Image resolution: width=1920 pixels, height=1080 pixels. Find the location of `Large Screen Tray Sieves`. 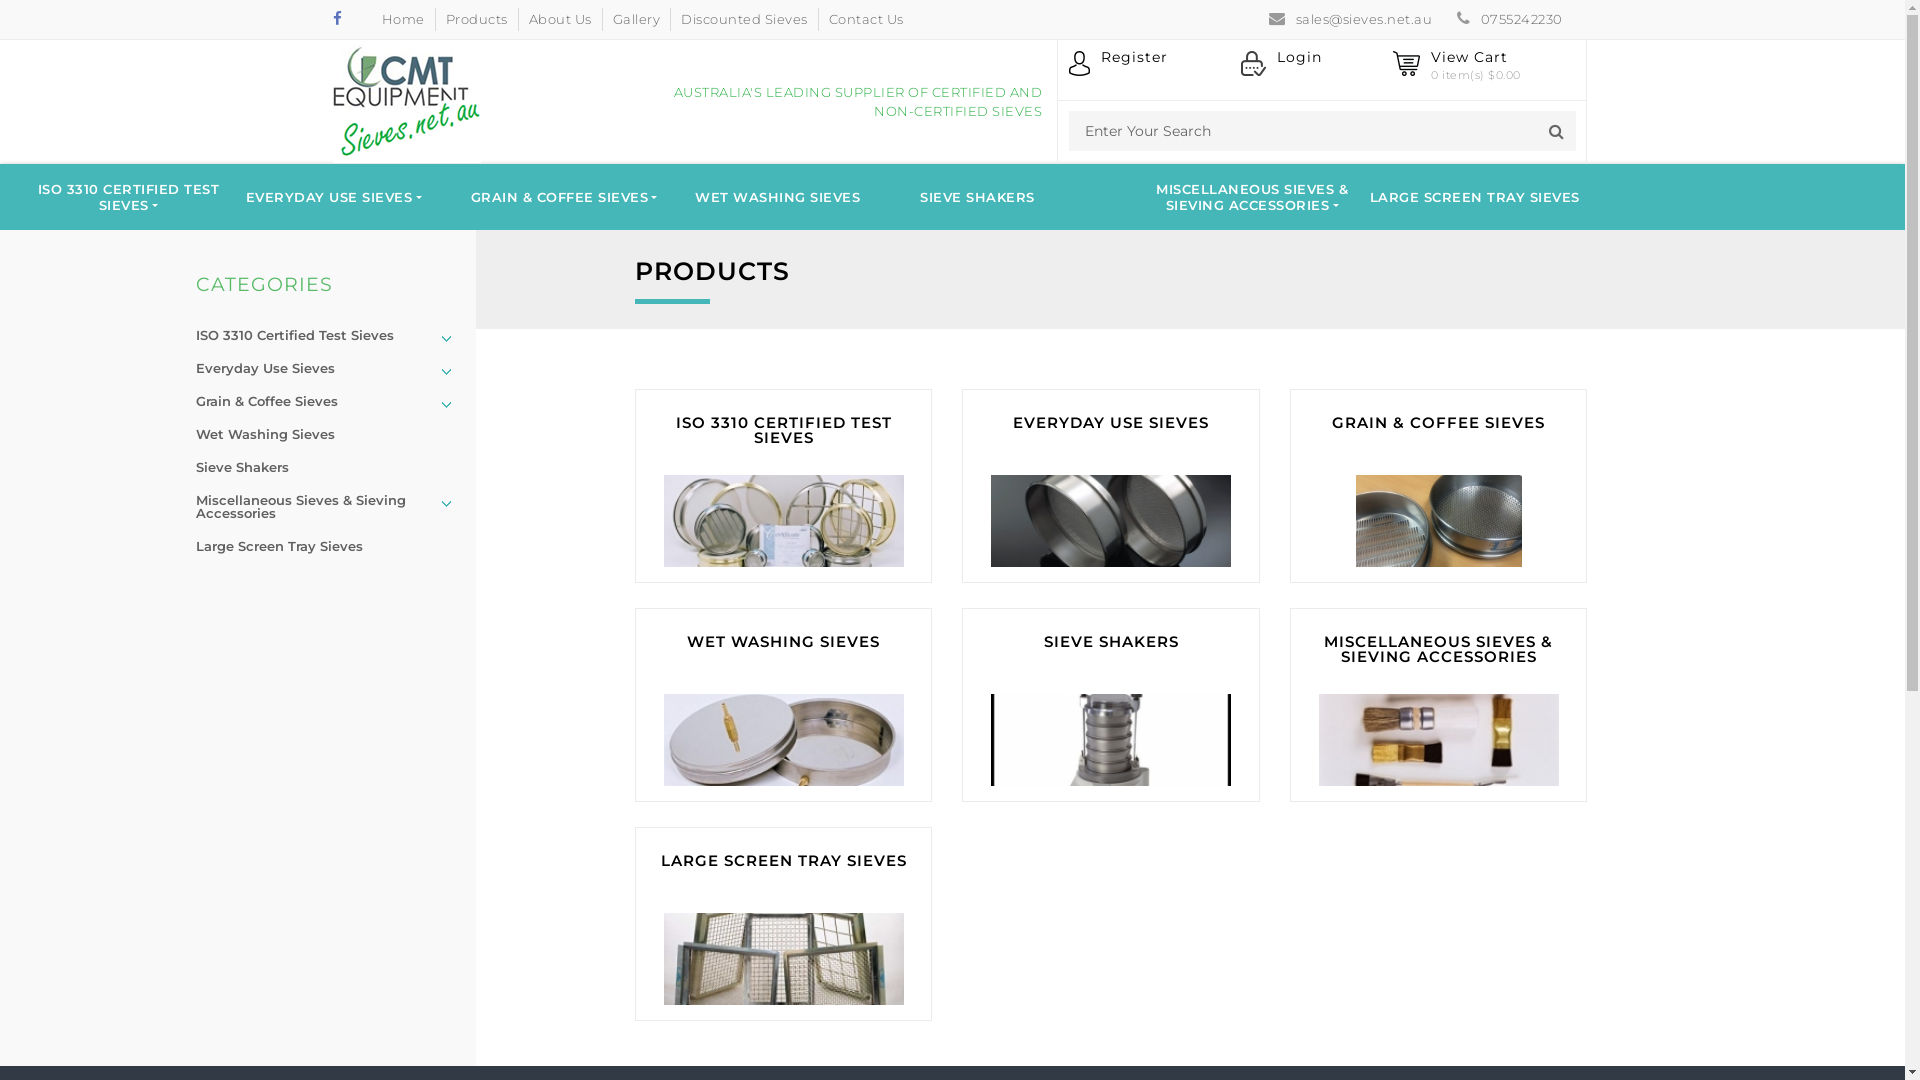

Large Screen Tray Sieves is located at coordinates (328, 546).